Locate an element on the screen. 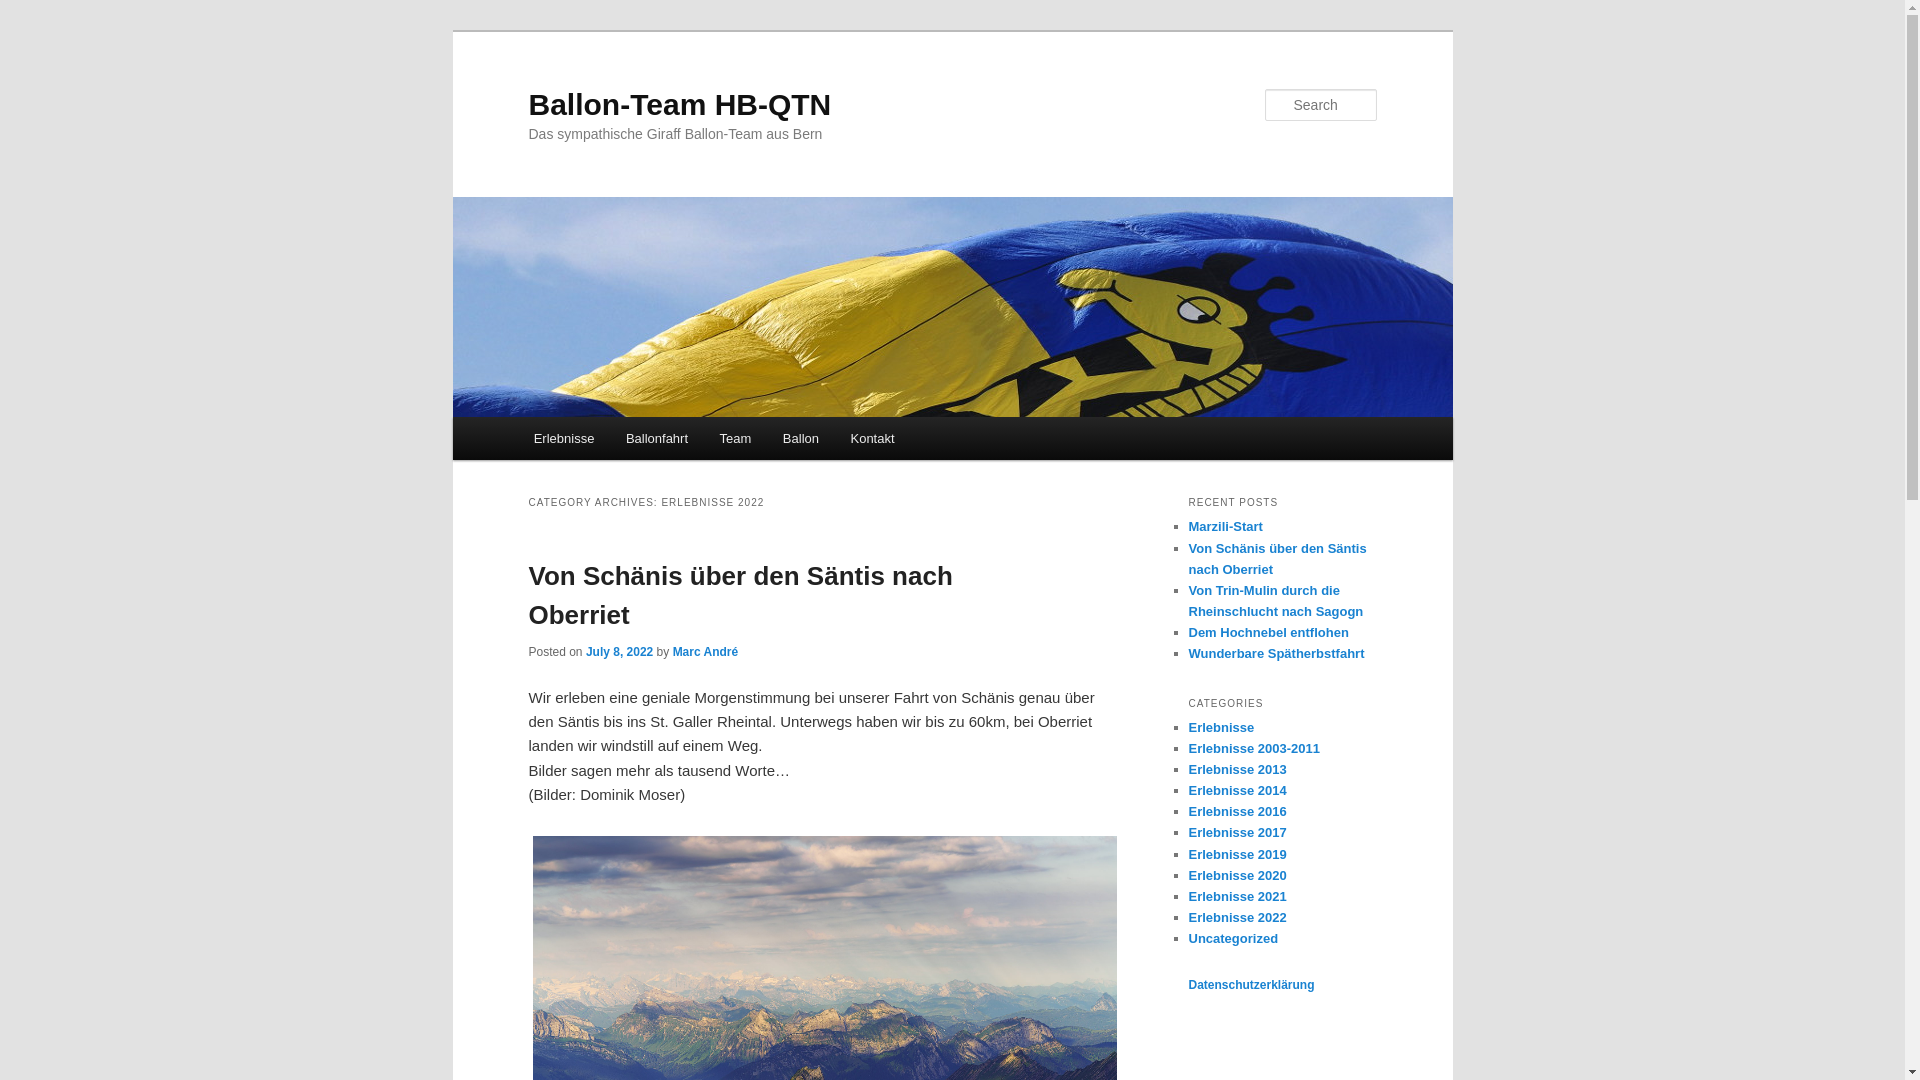 The height and width of the screenshot is (1080, 1920). Uncategorized is located at coordinates (1233, 938).